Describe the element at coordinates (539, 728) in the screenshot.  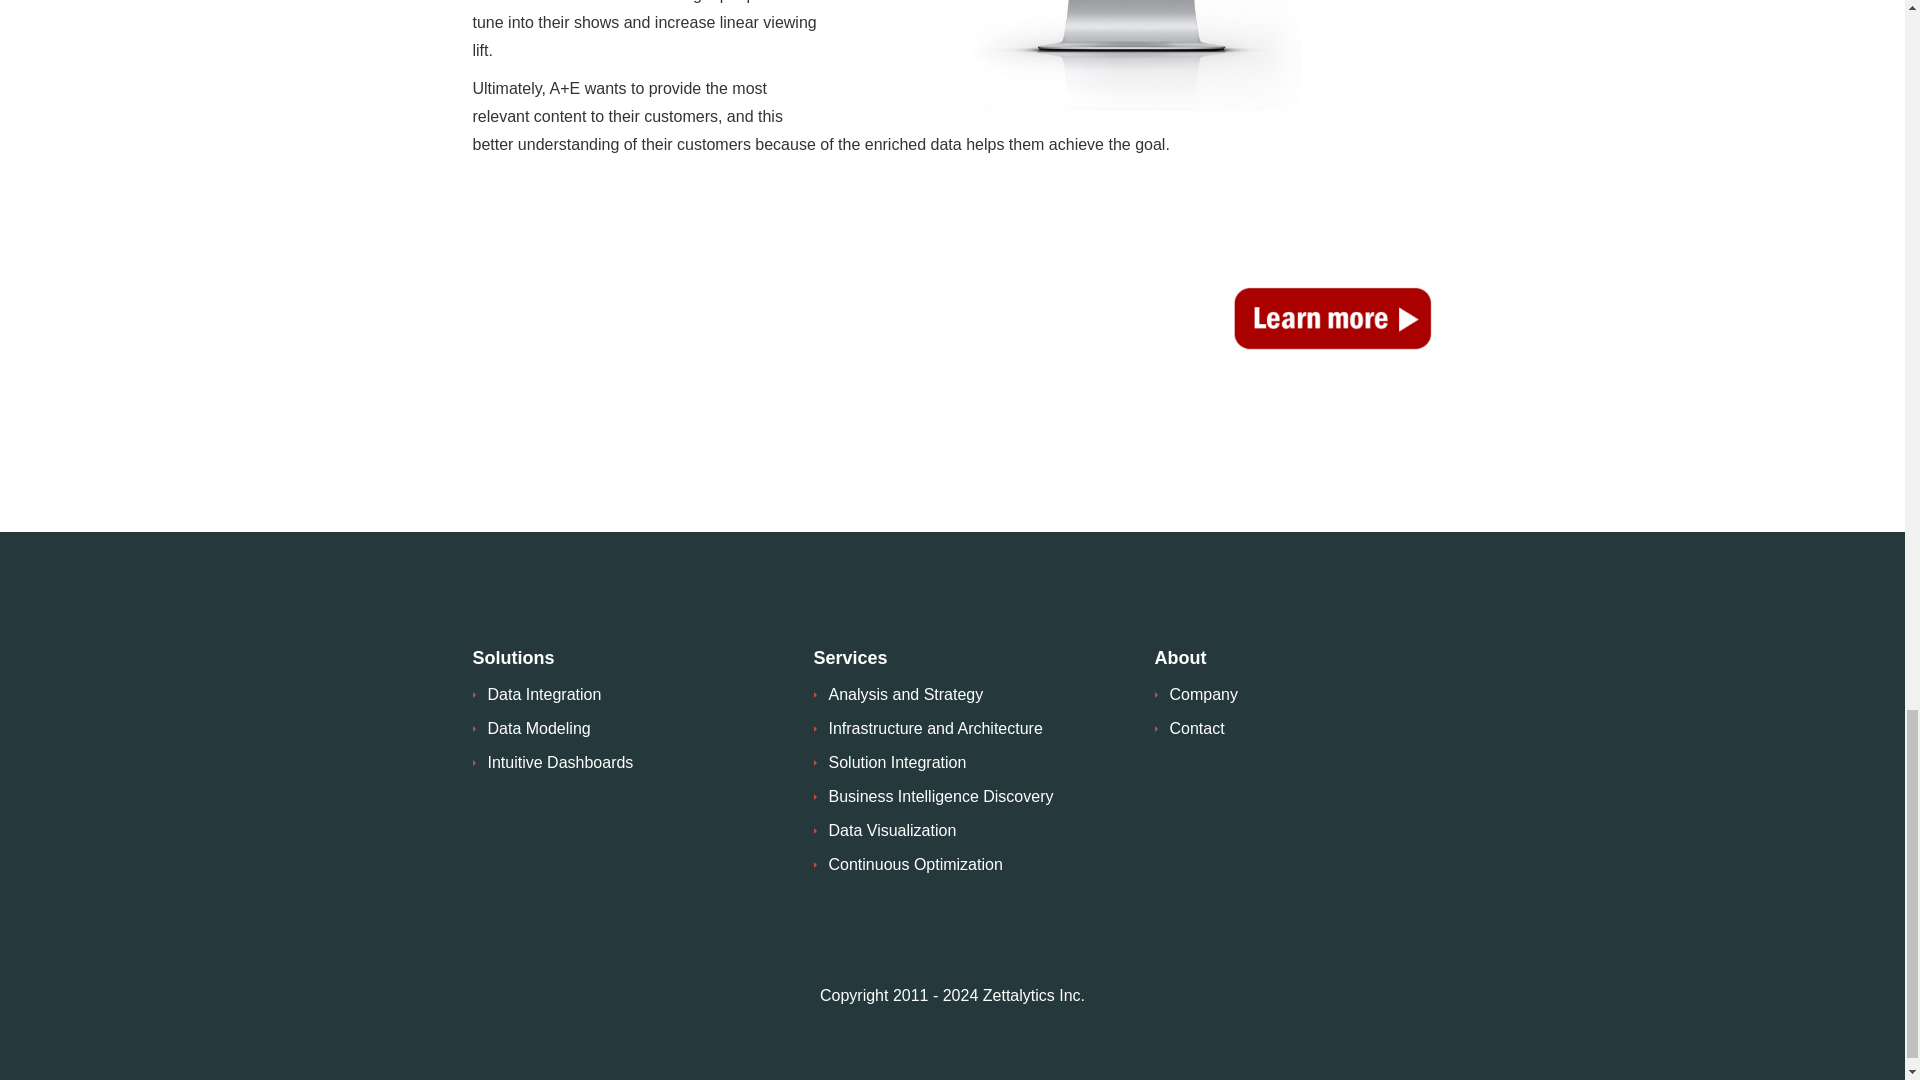
I see `Data Modeling` at that location.